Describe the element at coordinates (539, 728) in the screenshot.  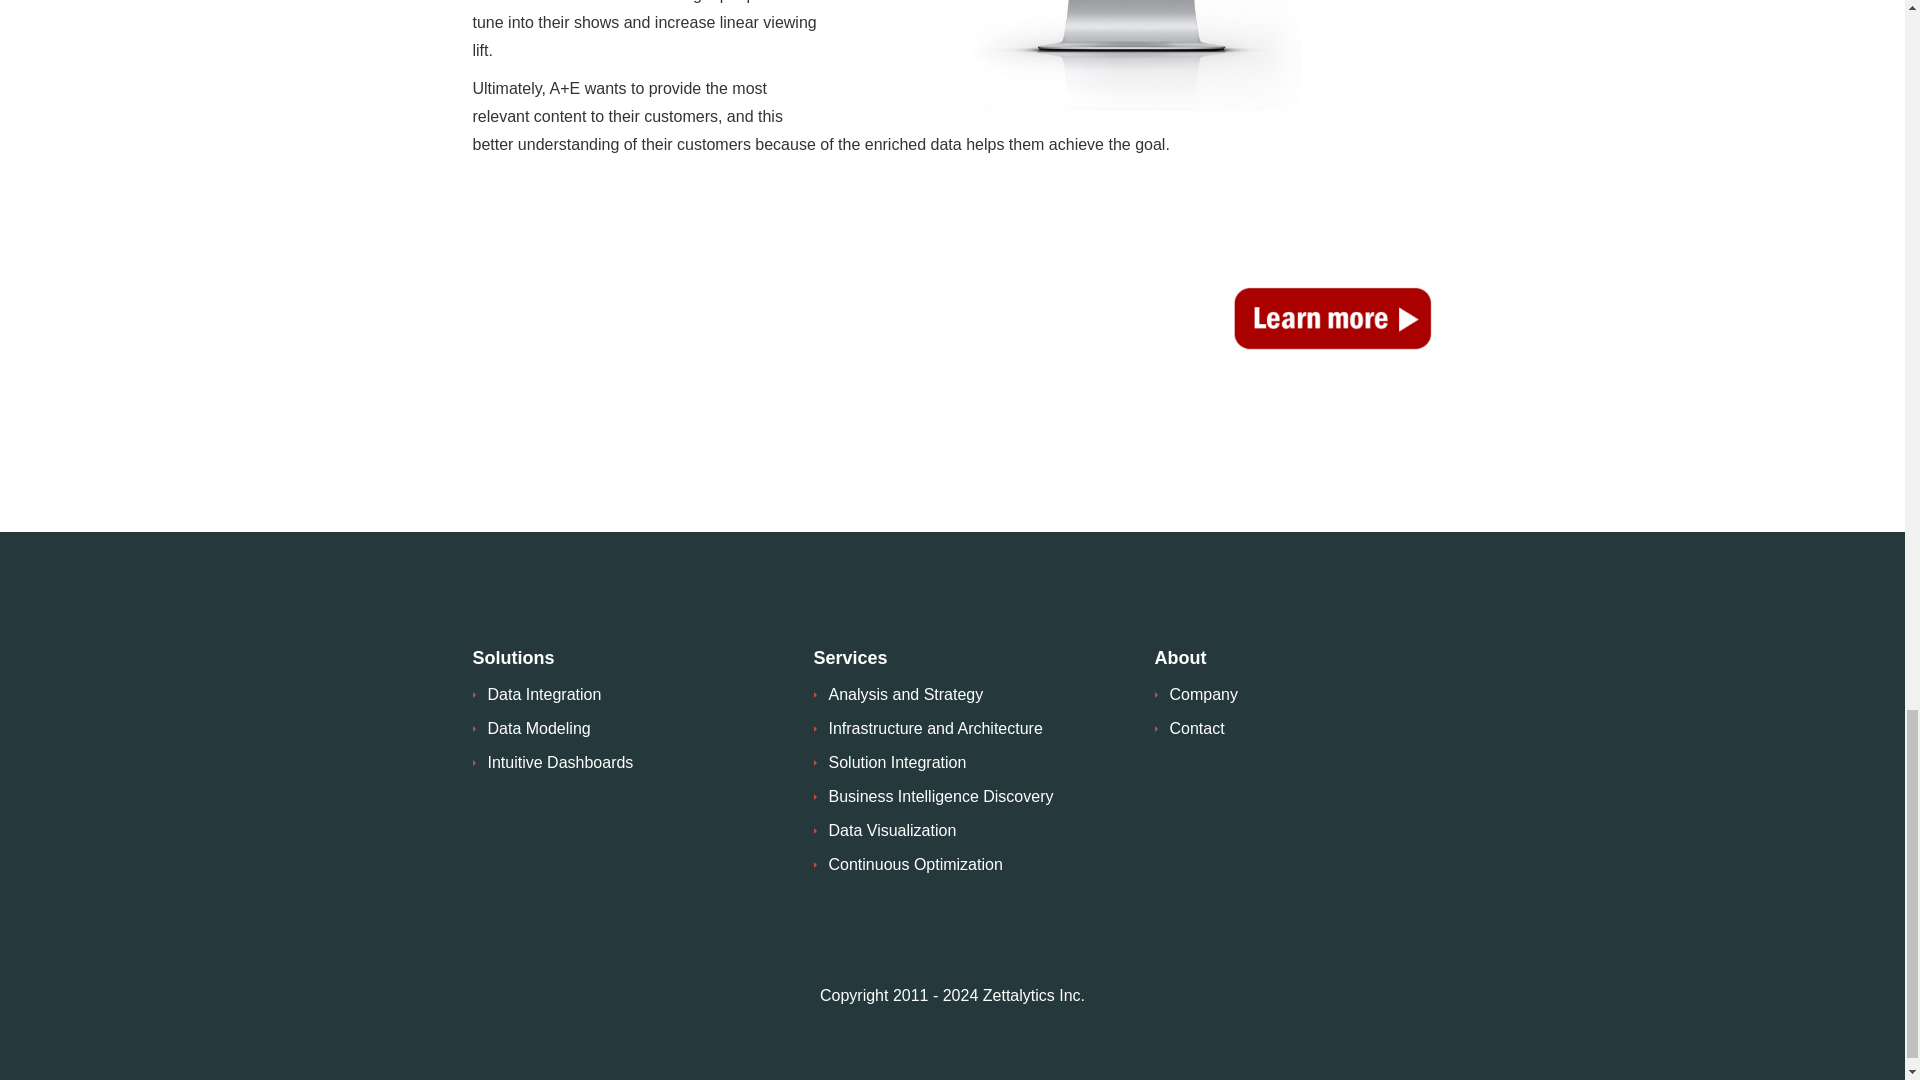
I see `Data Modeling` at that location.